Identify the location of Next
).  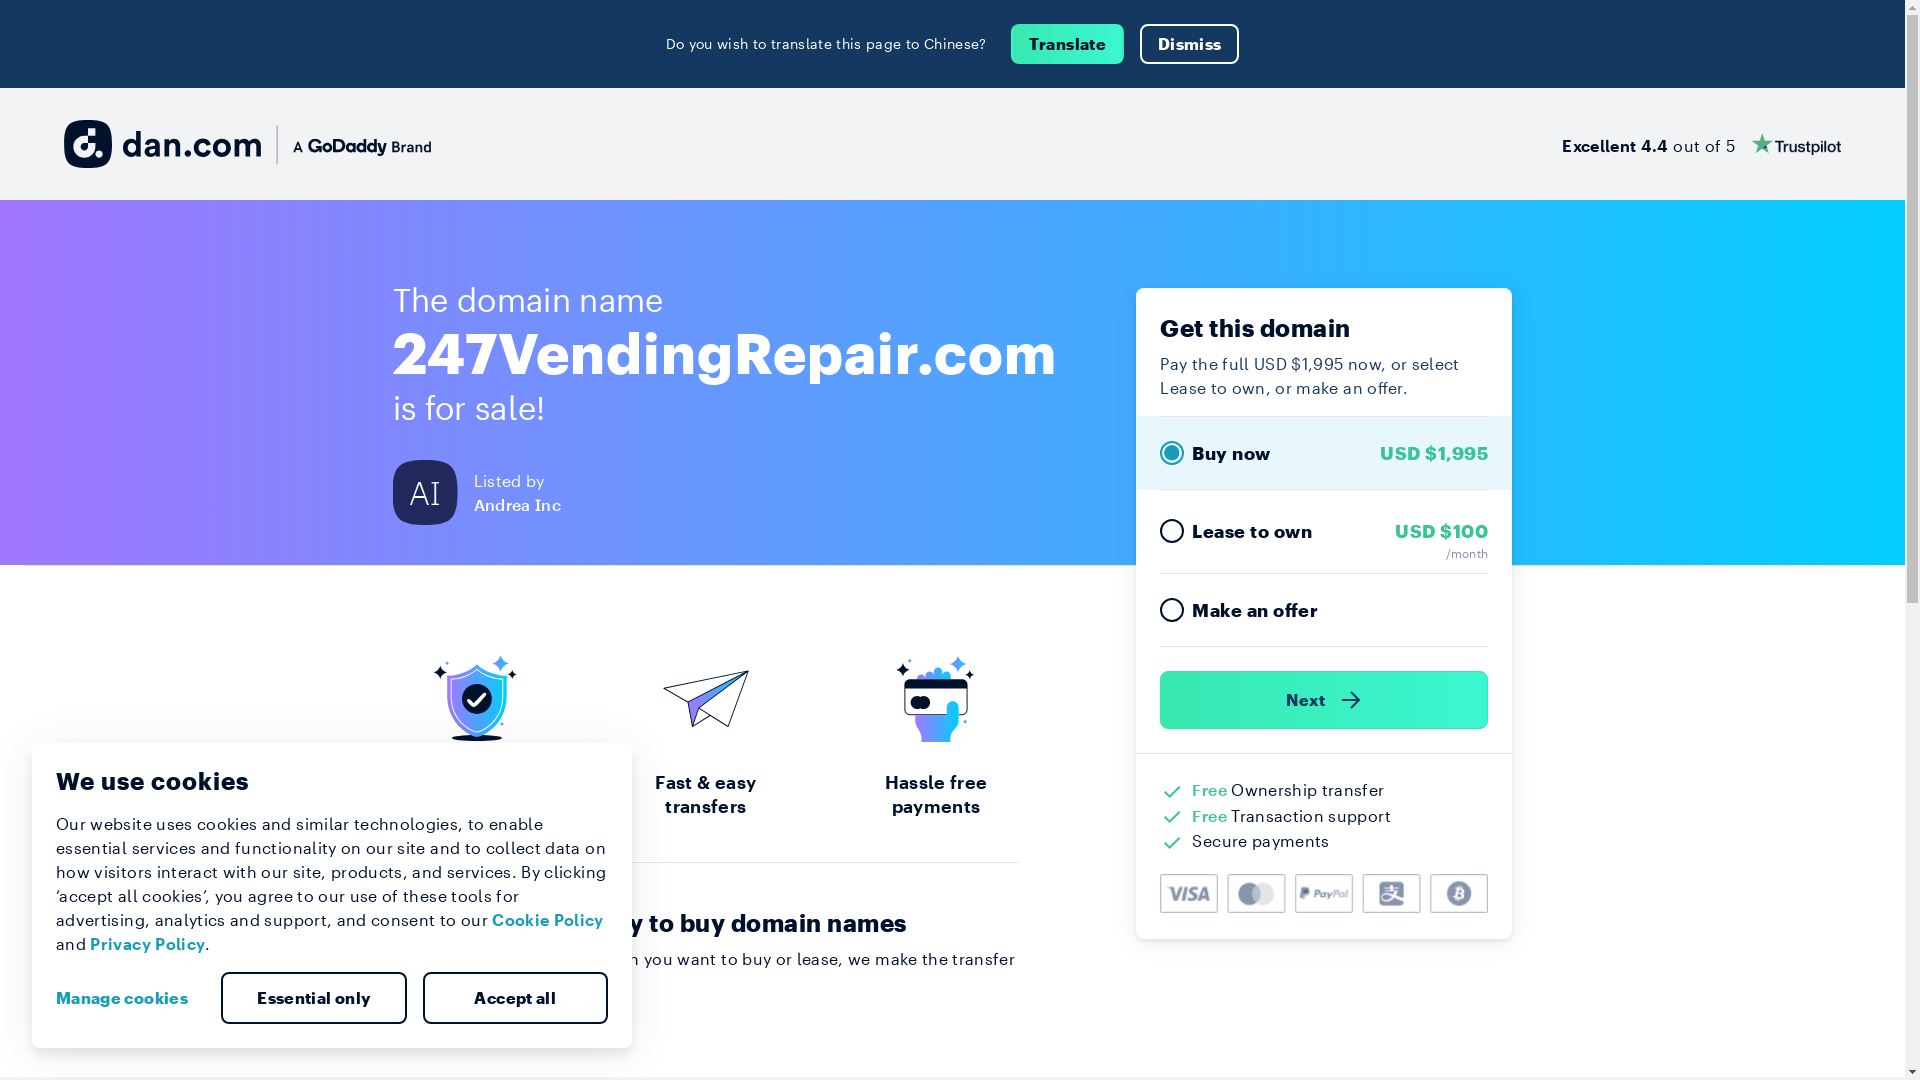
(1324, 700).